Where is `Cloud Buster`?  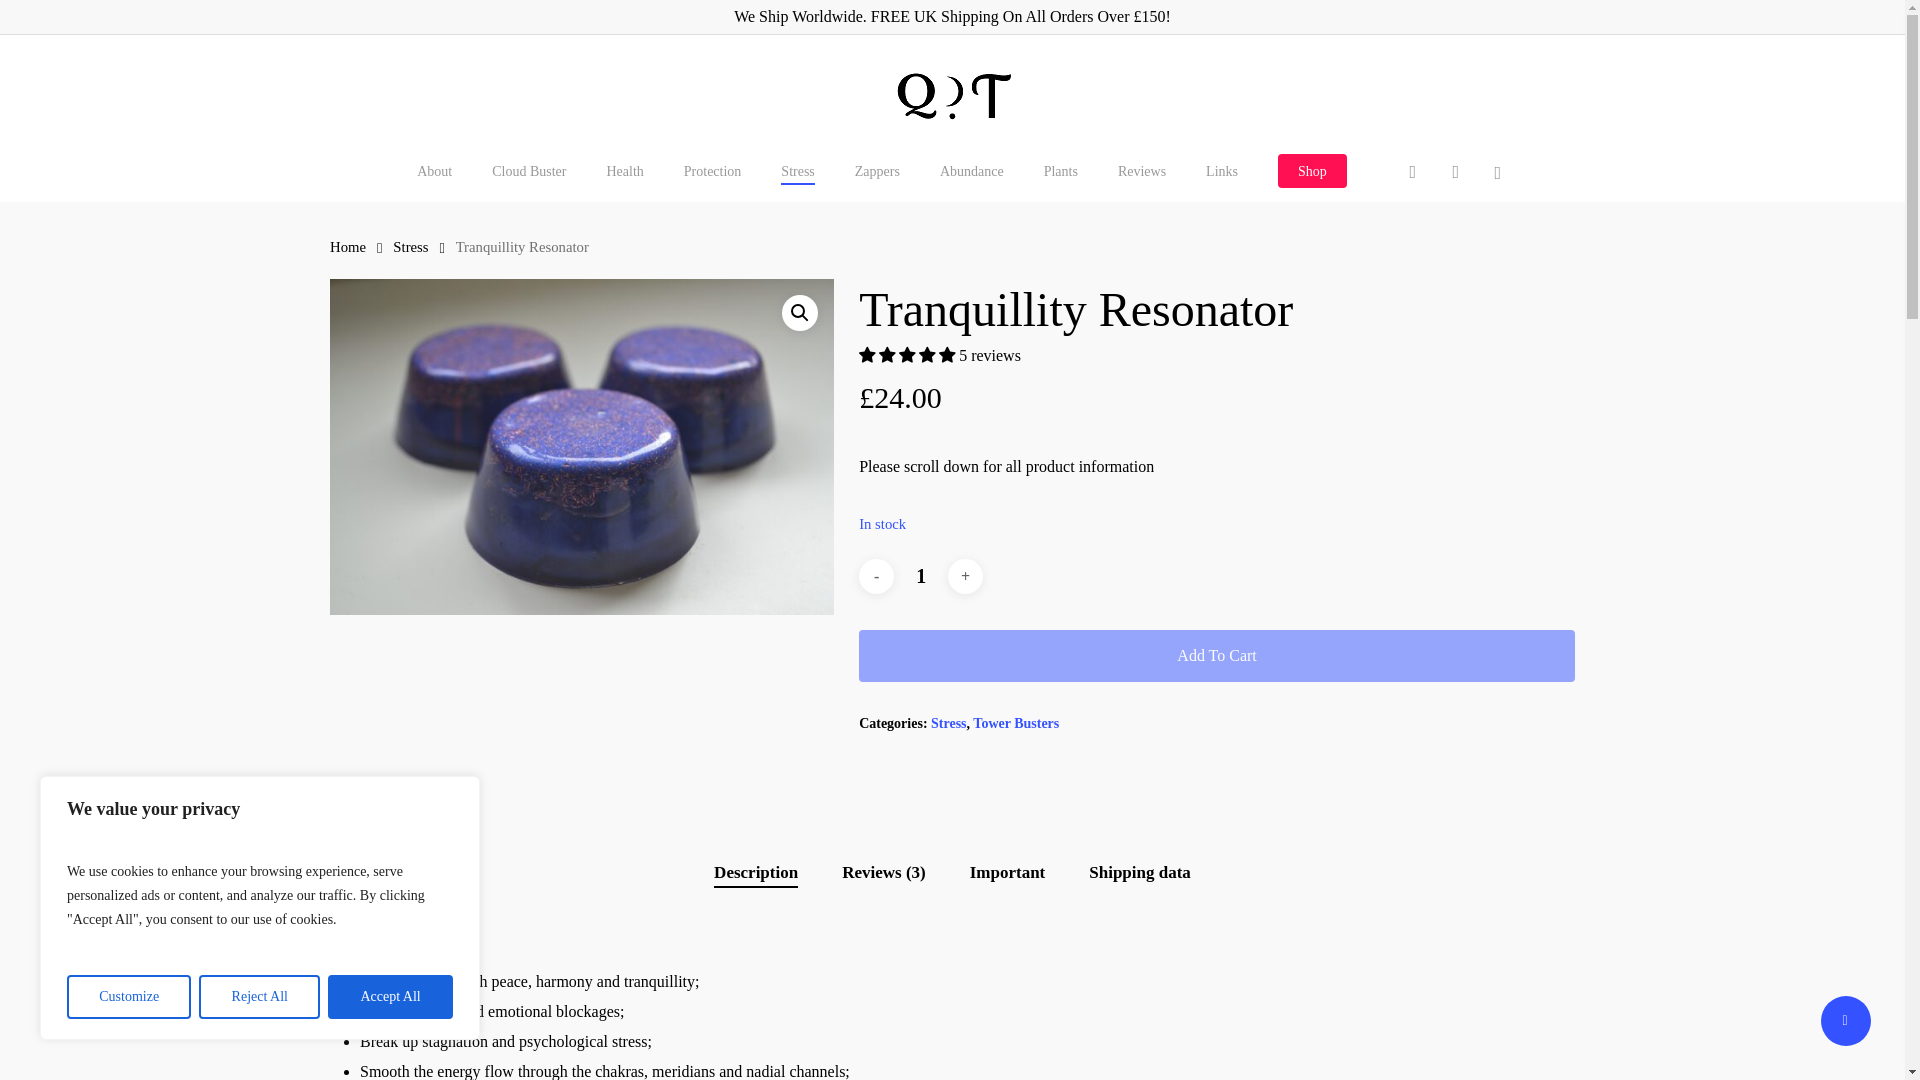 Cloud Buster is located at coordinates (528, 182).